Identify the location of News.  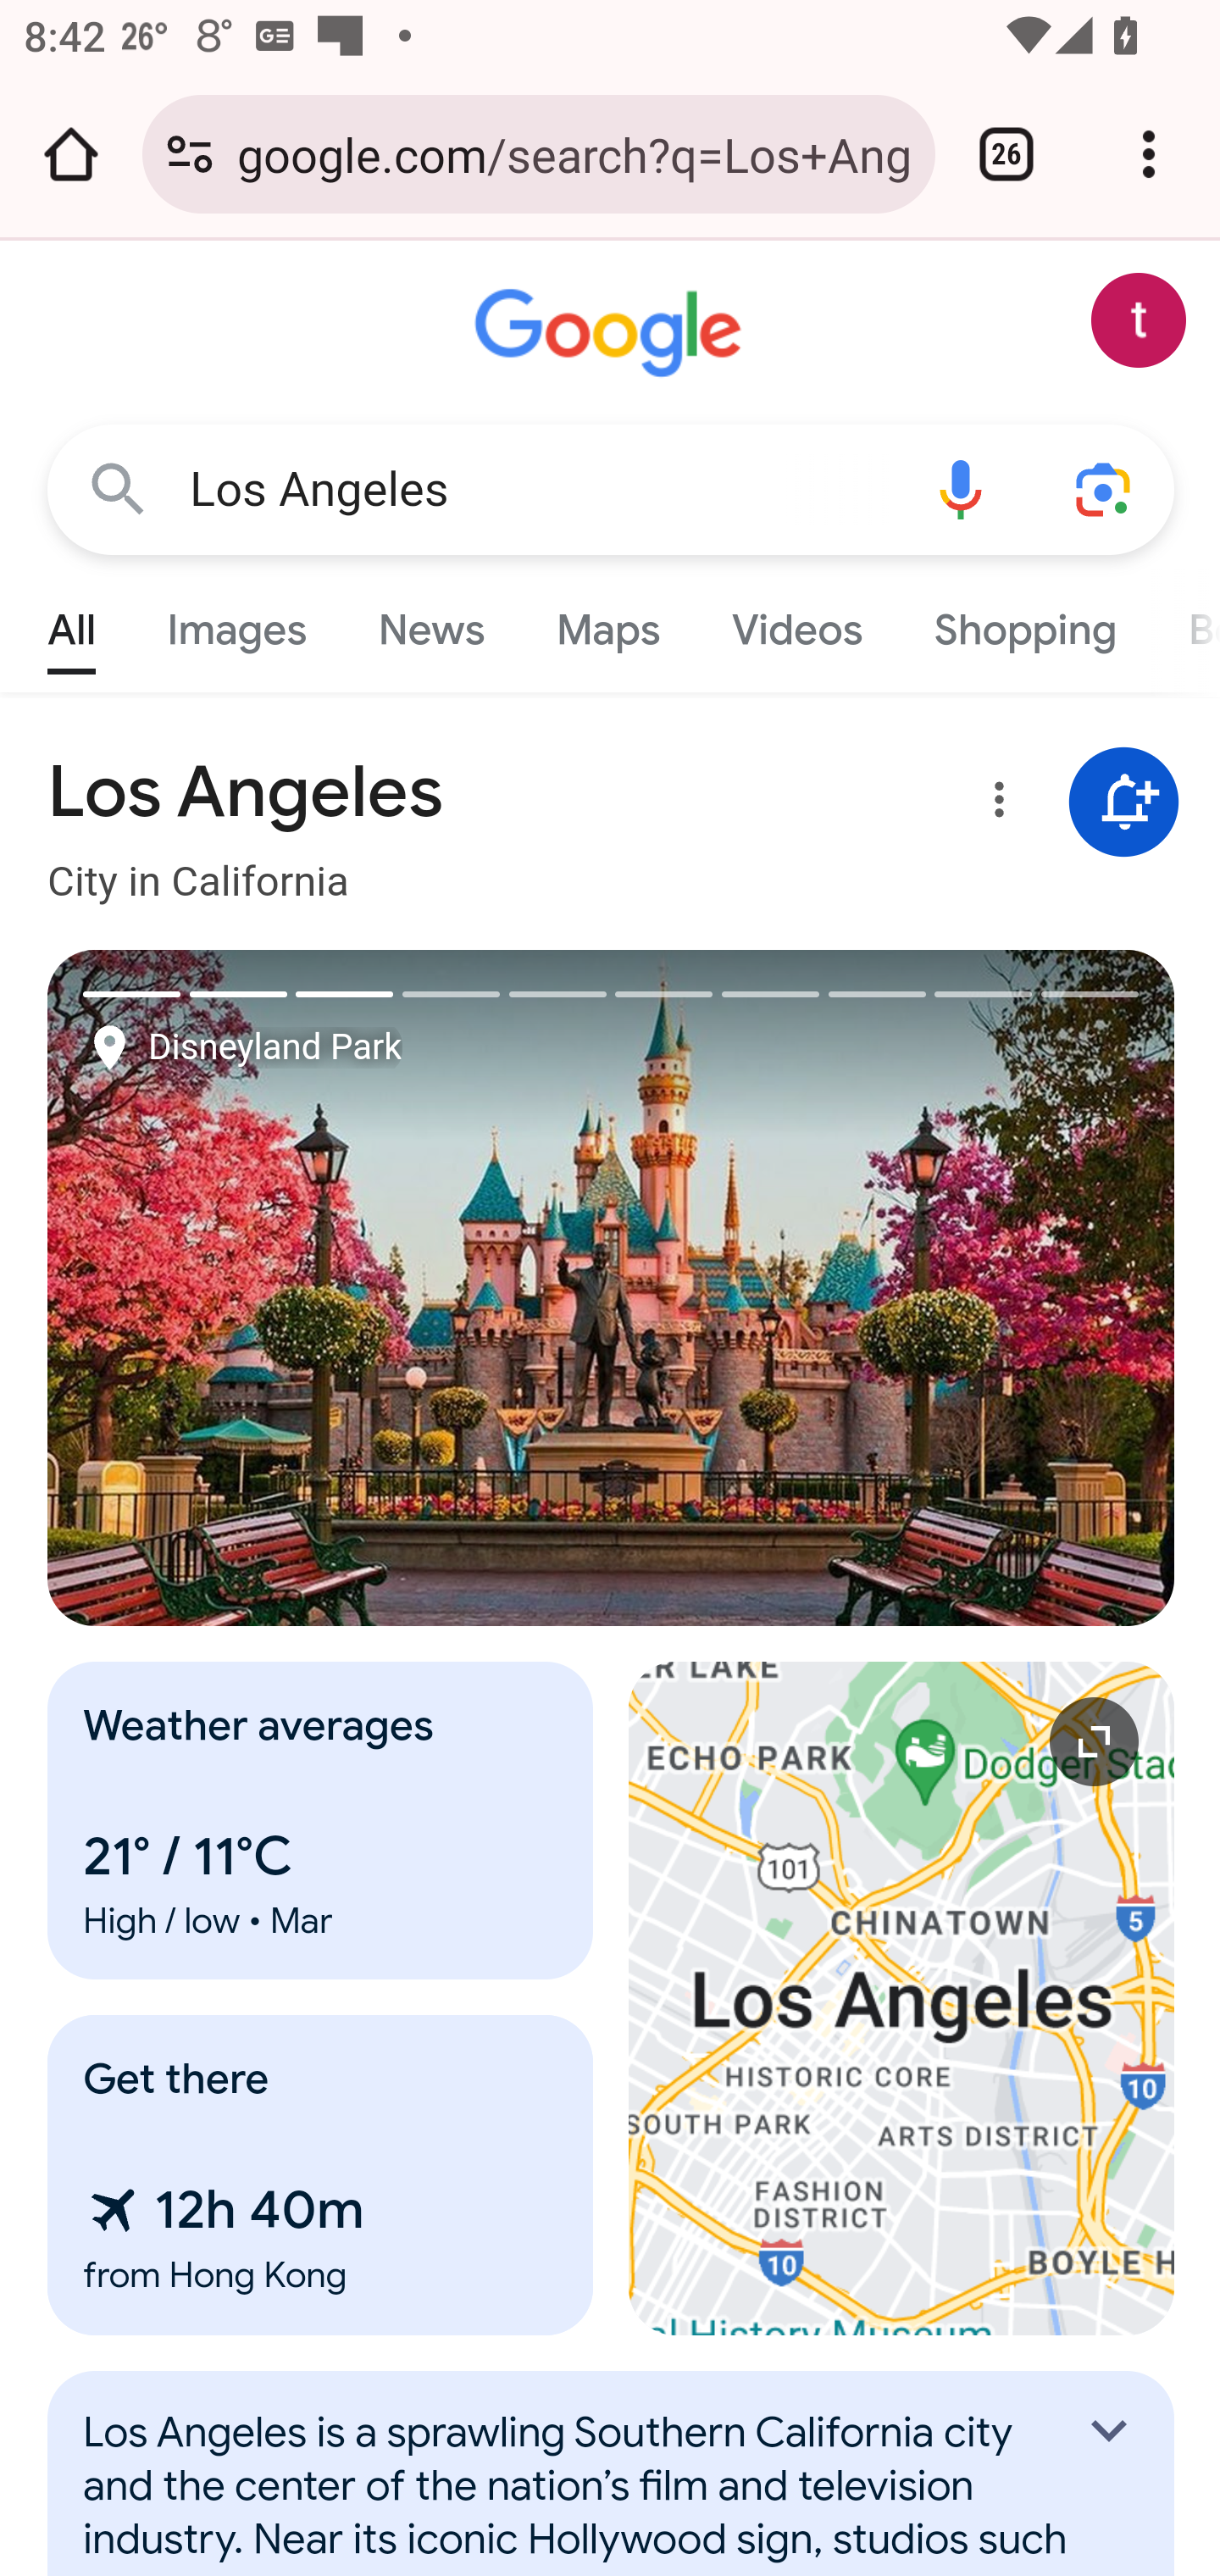
(430, 622).